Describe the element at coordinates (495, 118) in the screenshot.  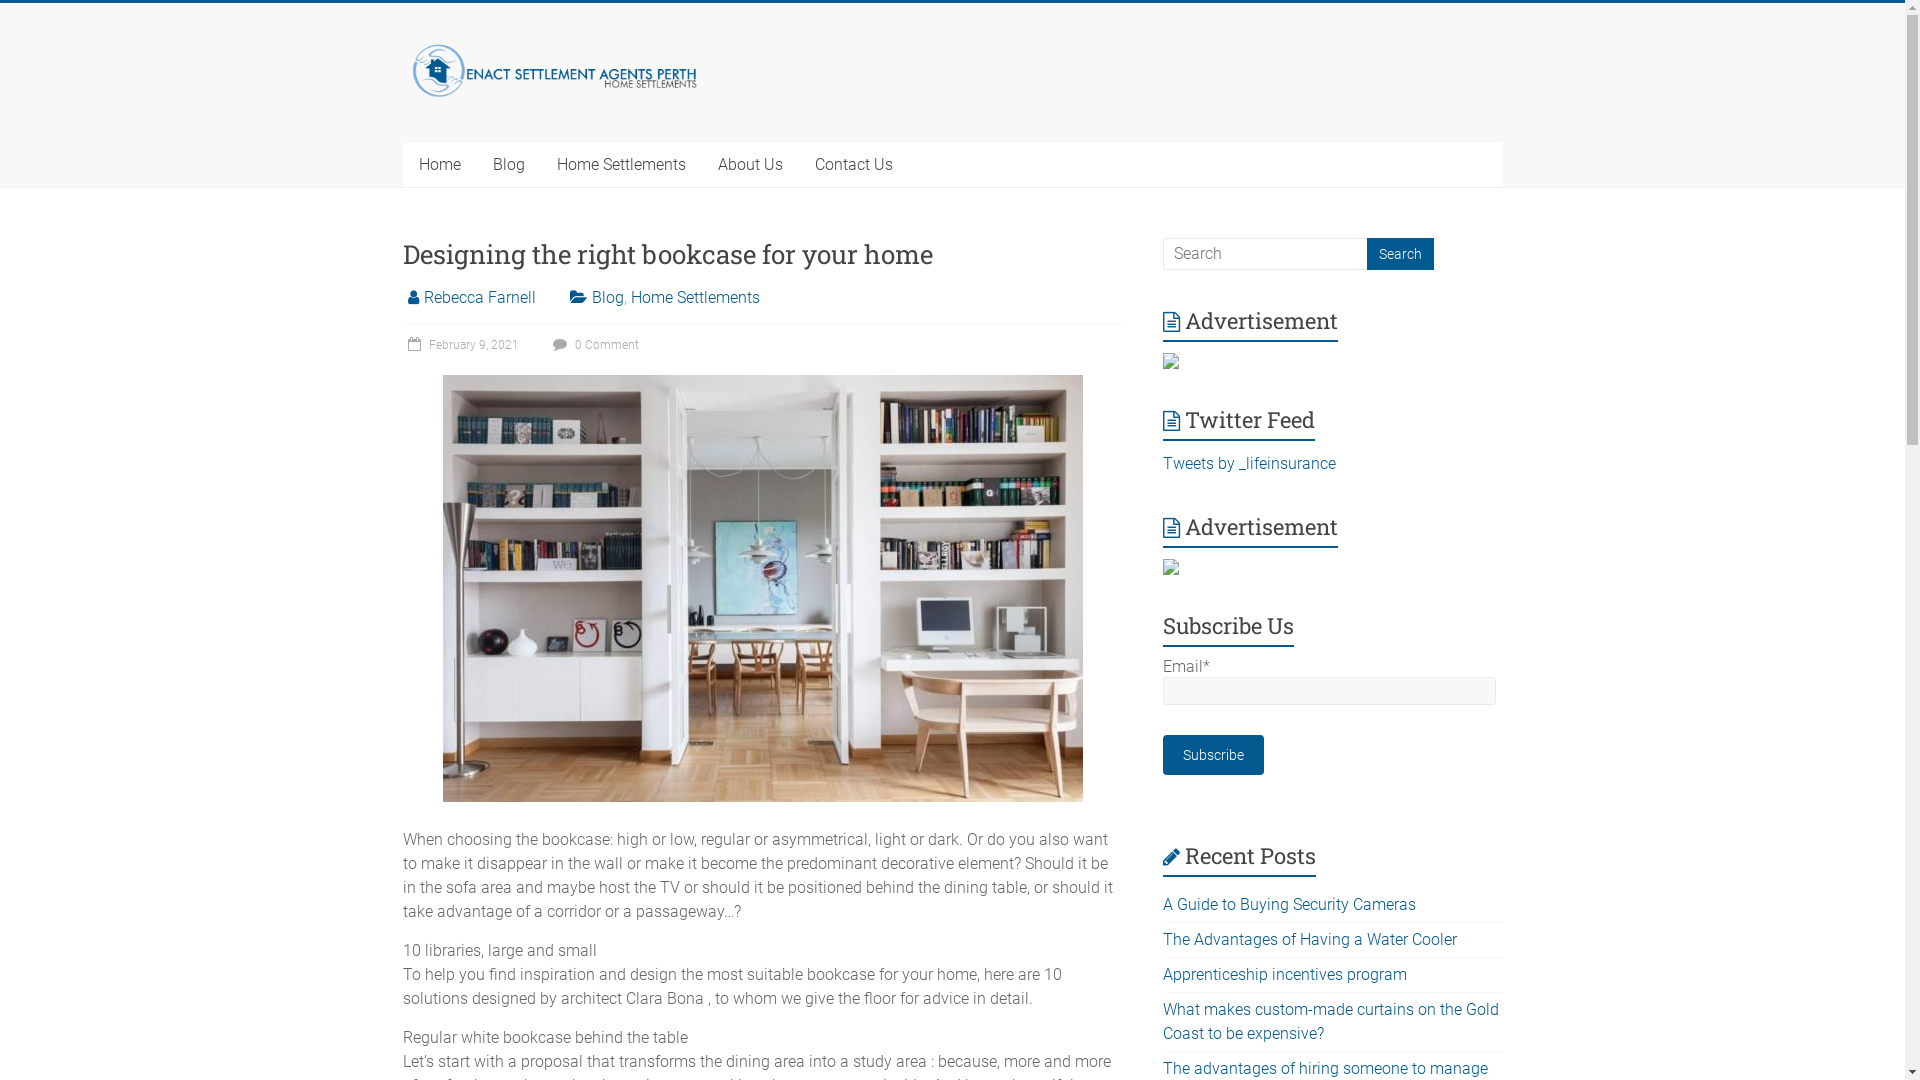
I see `Enact Settlement Agents Perth` at that location.